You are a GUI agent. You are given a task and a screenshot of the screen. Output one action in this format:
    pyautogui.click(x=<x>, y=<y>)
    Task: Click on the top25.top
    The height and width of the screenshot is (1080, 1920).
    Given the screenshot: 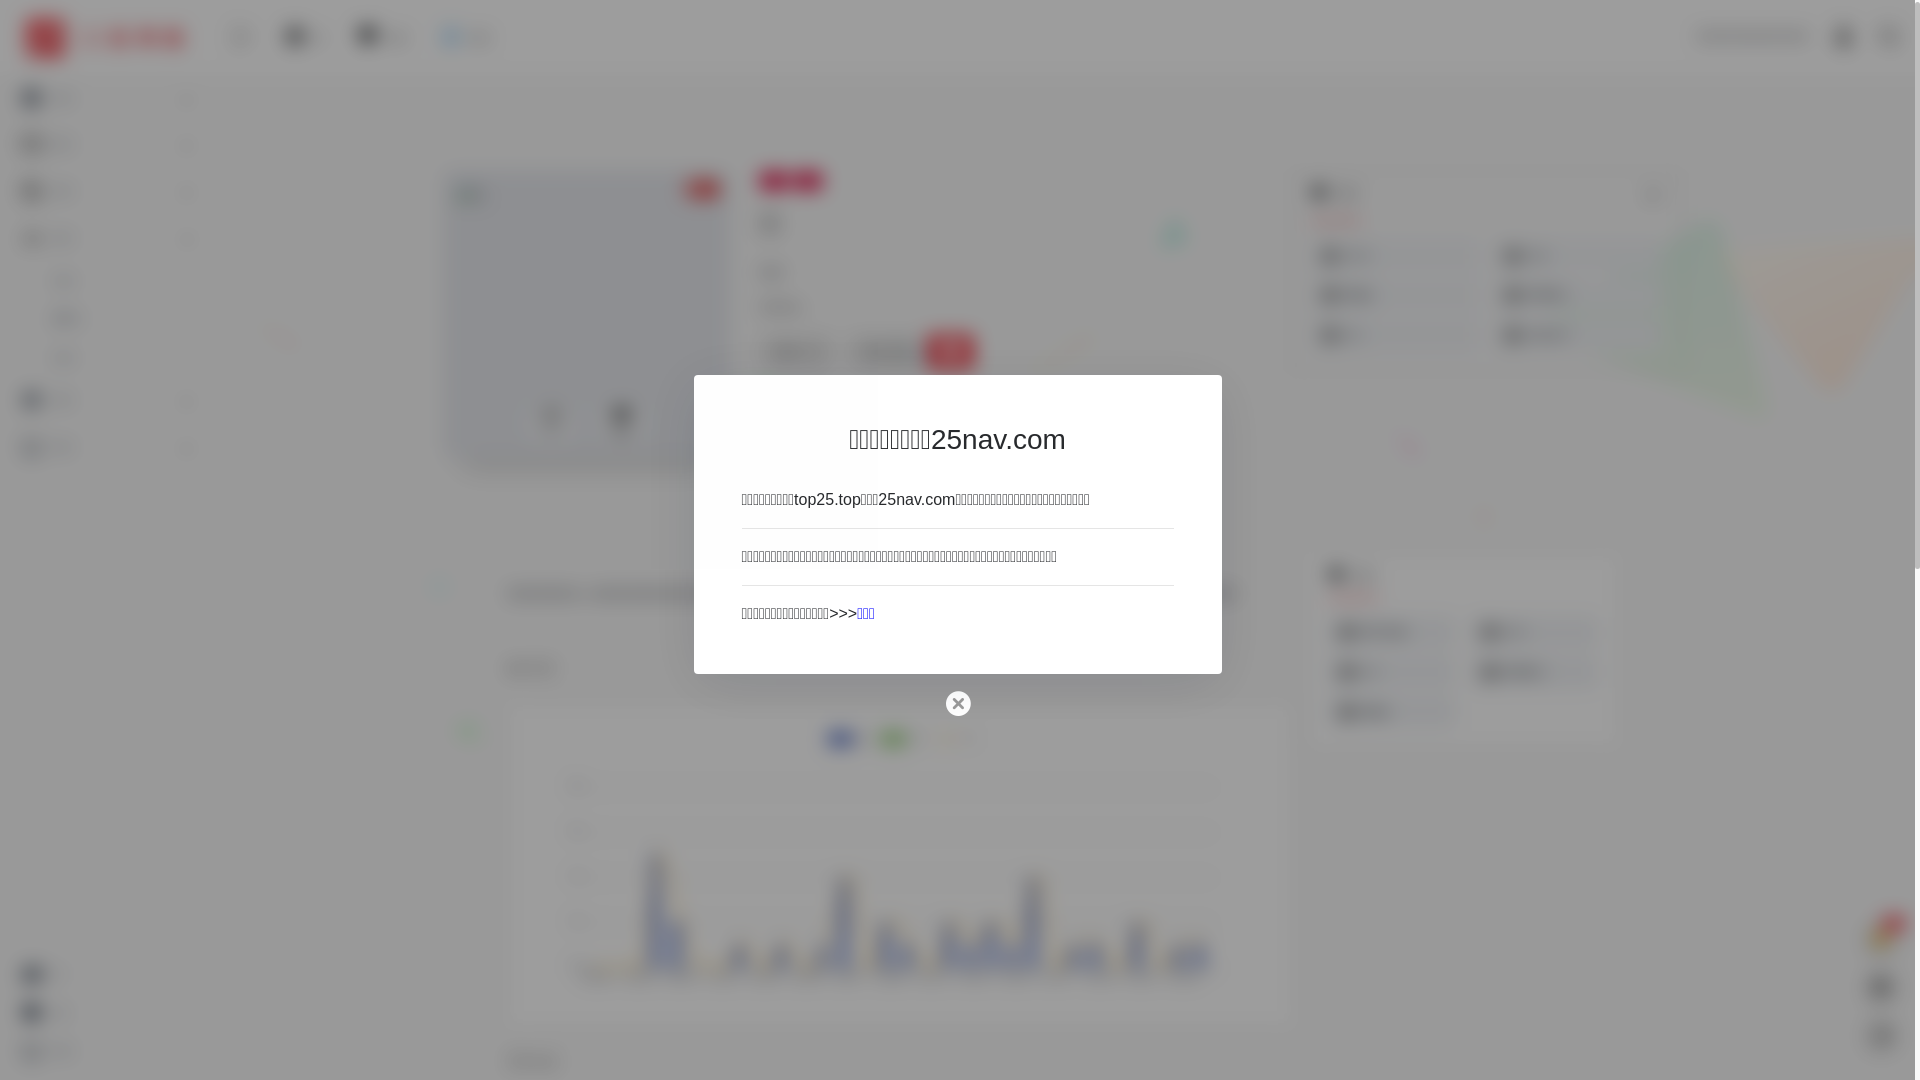 What is the action you would take?
    pyautogui.click(x=828, y=500)
    